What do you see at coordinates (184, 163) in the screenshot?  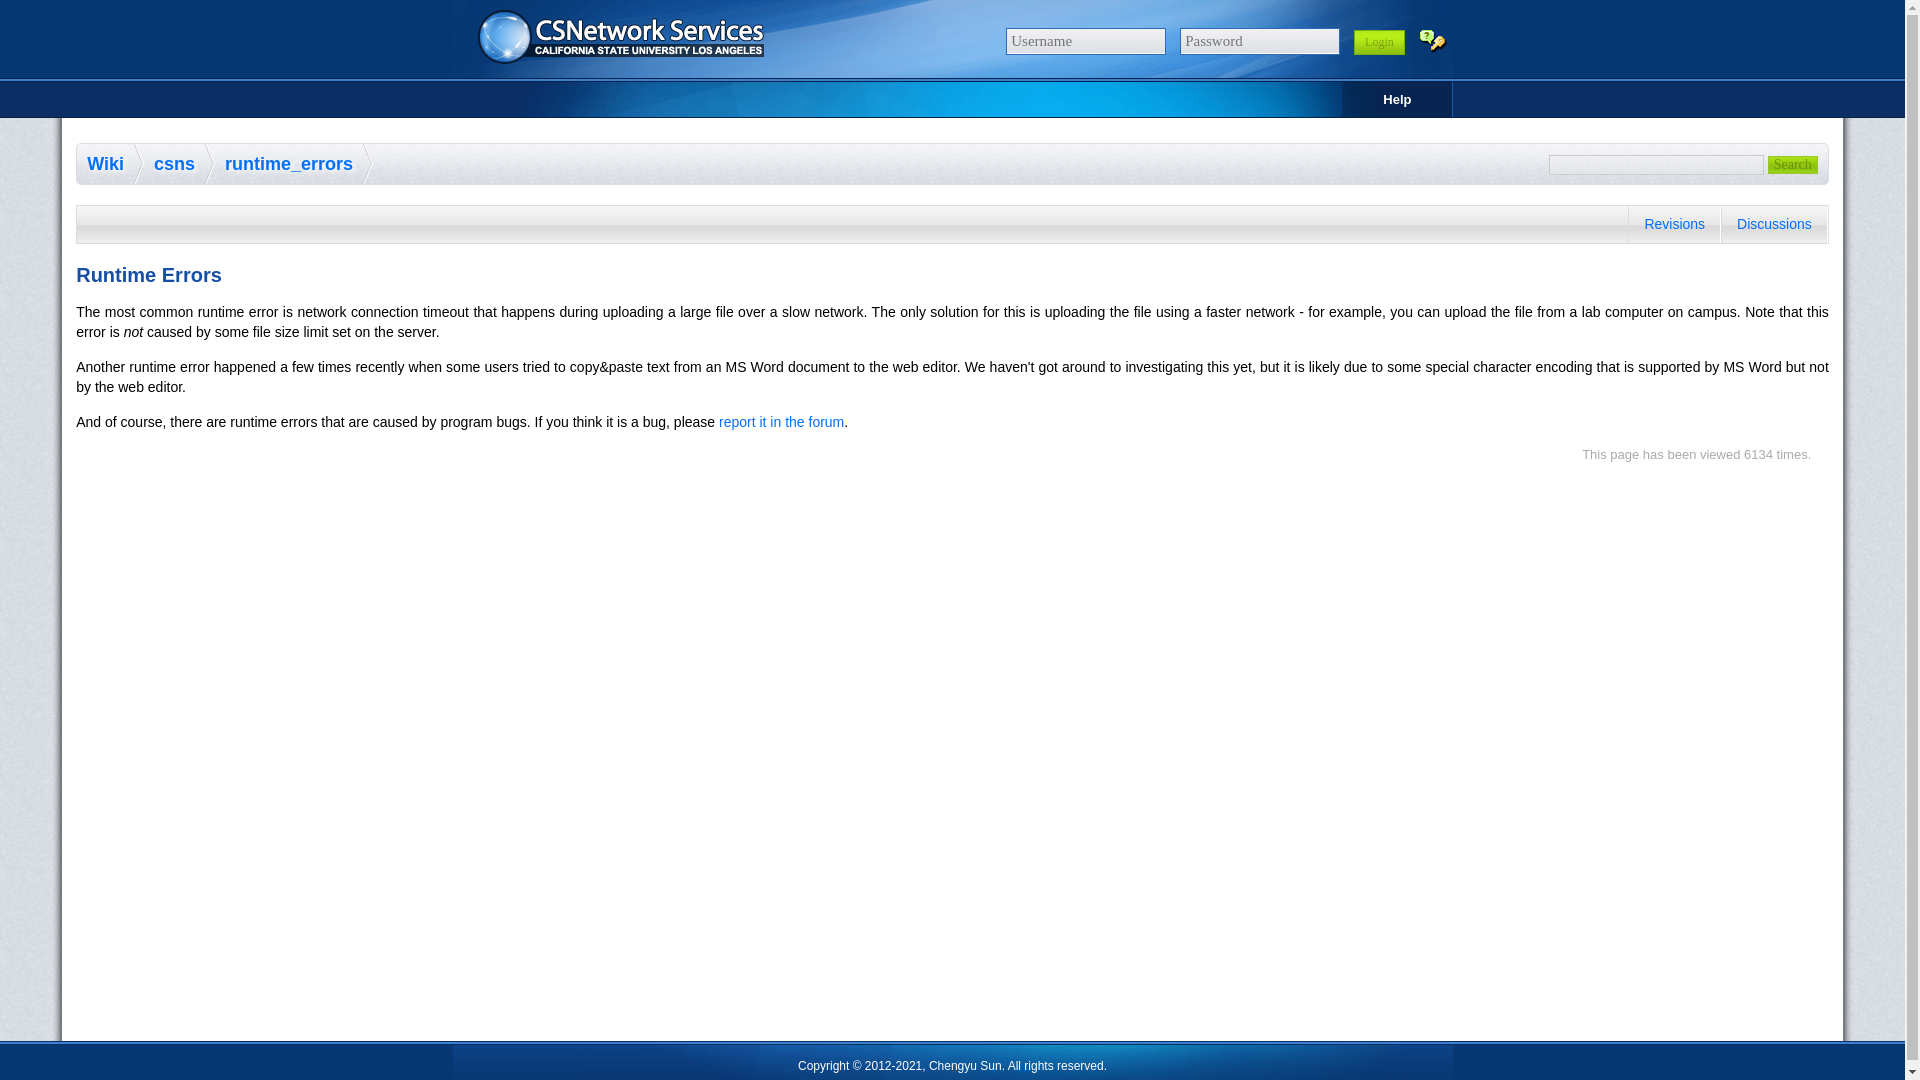 I see `csns` at bounding box center [184, 163].